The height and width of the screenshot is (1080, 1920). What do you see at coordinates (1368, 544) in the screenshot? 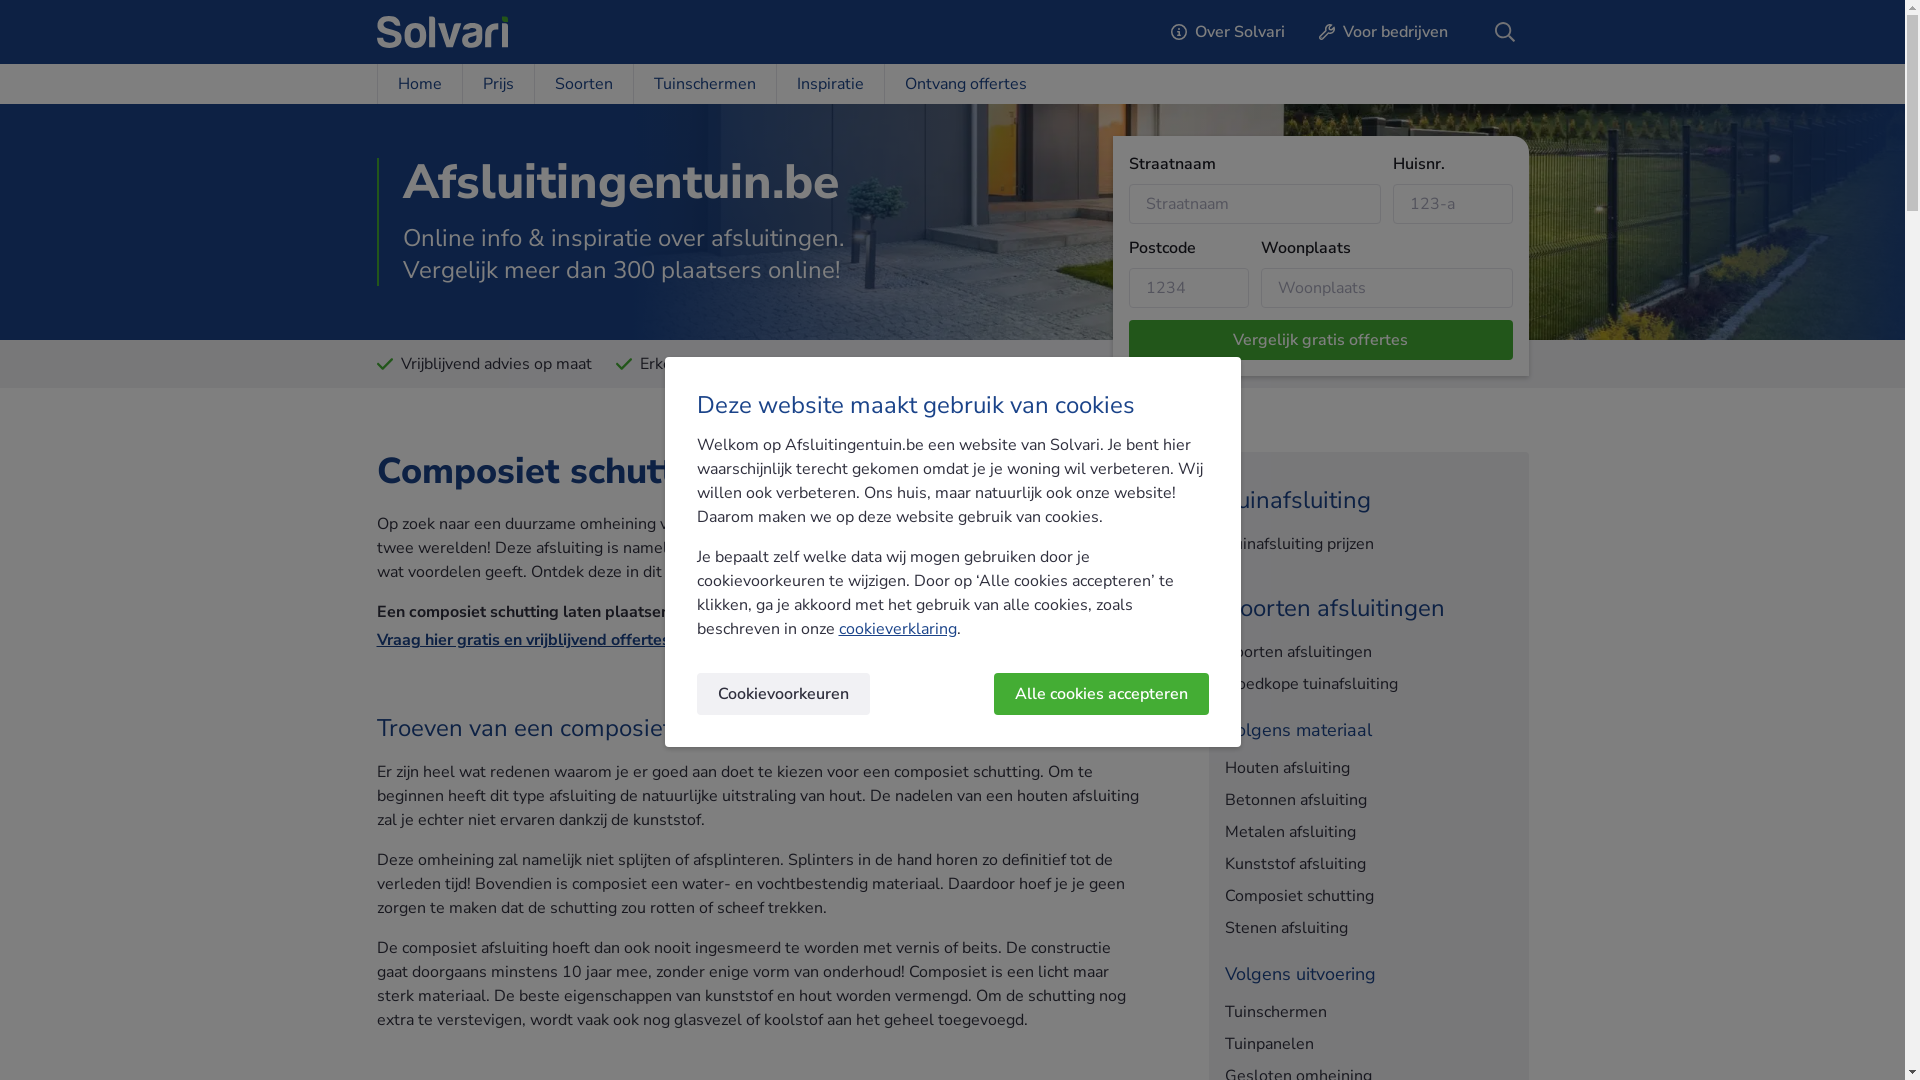
I see `Tuinafsluiting prijzen` at bounding box center [1368, 544].